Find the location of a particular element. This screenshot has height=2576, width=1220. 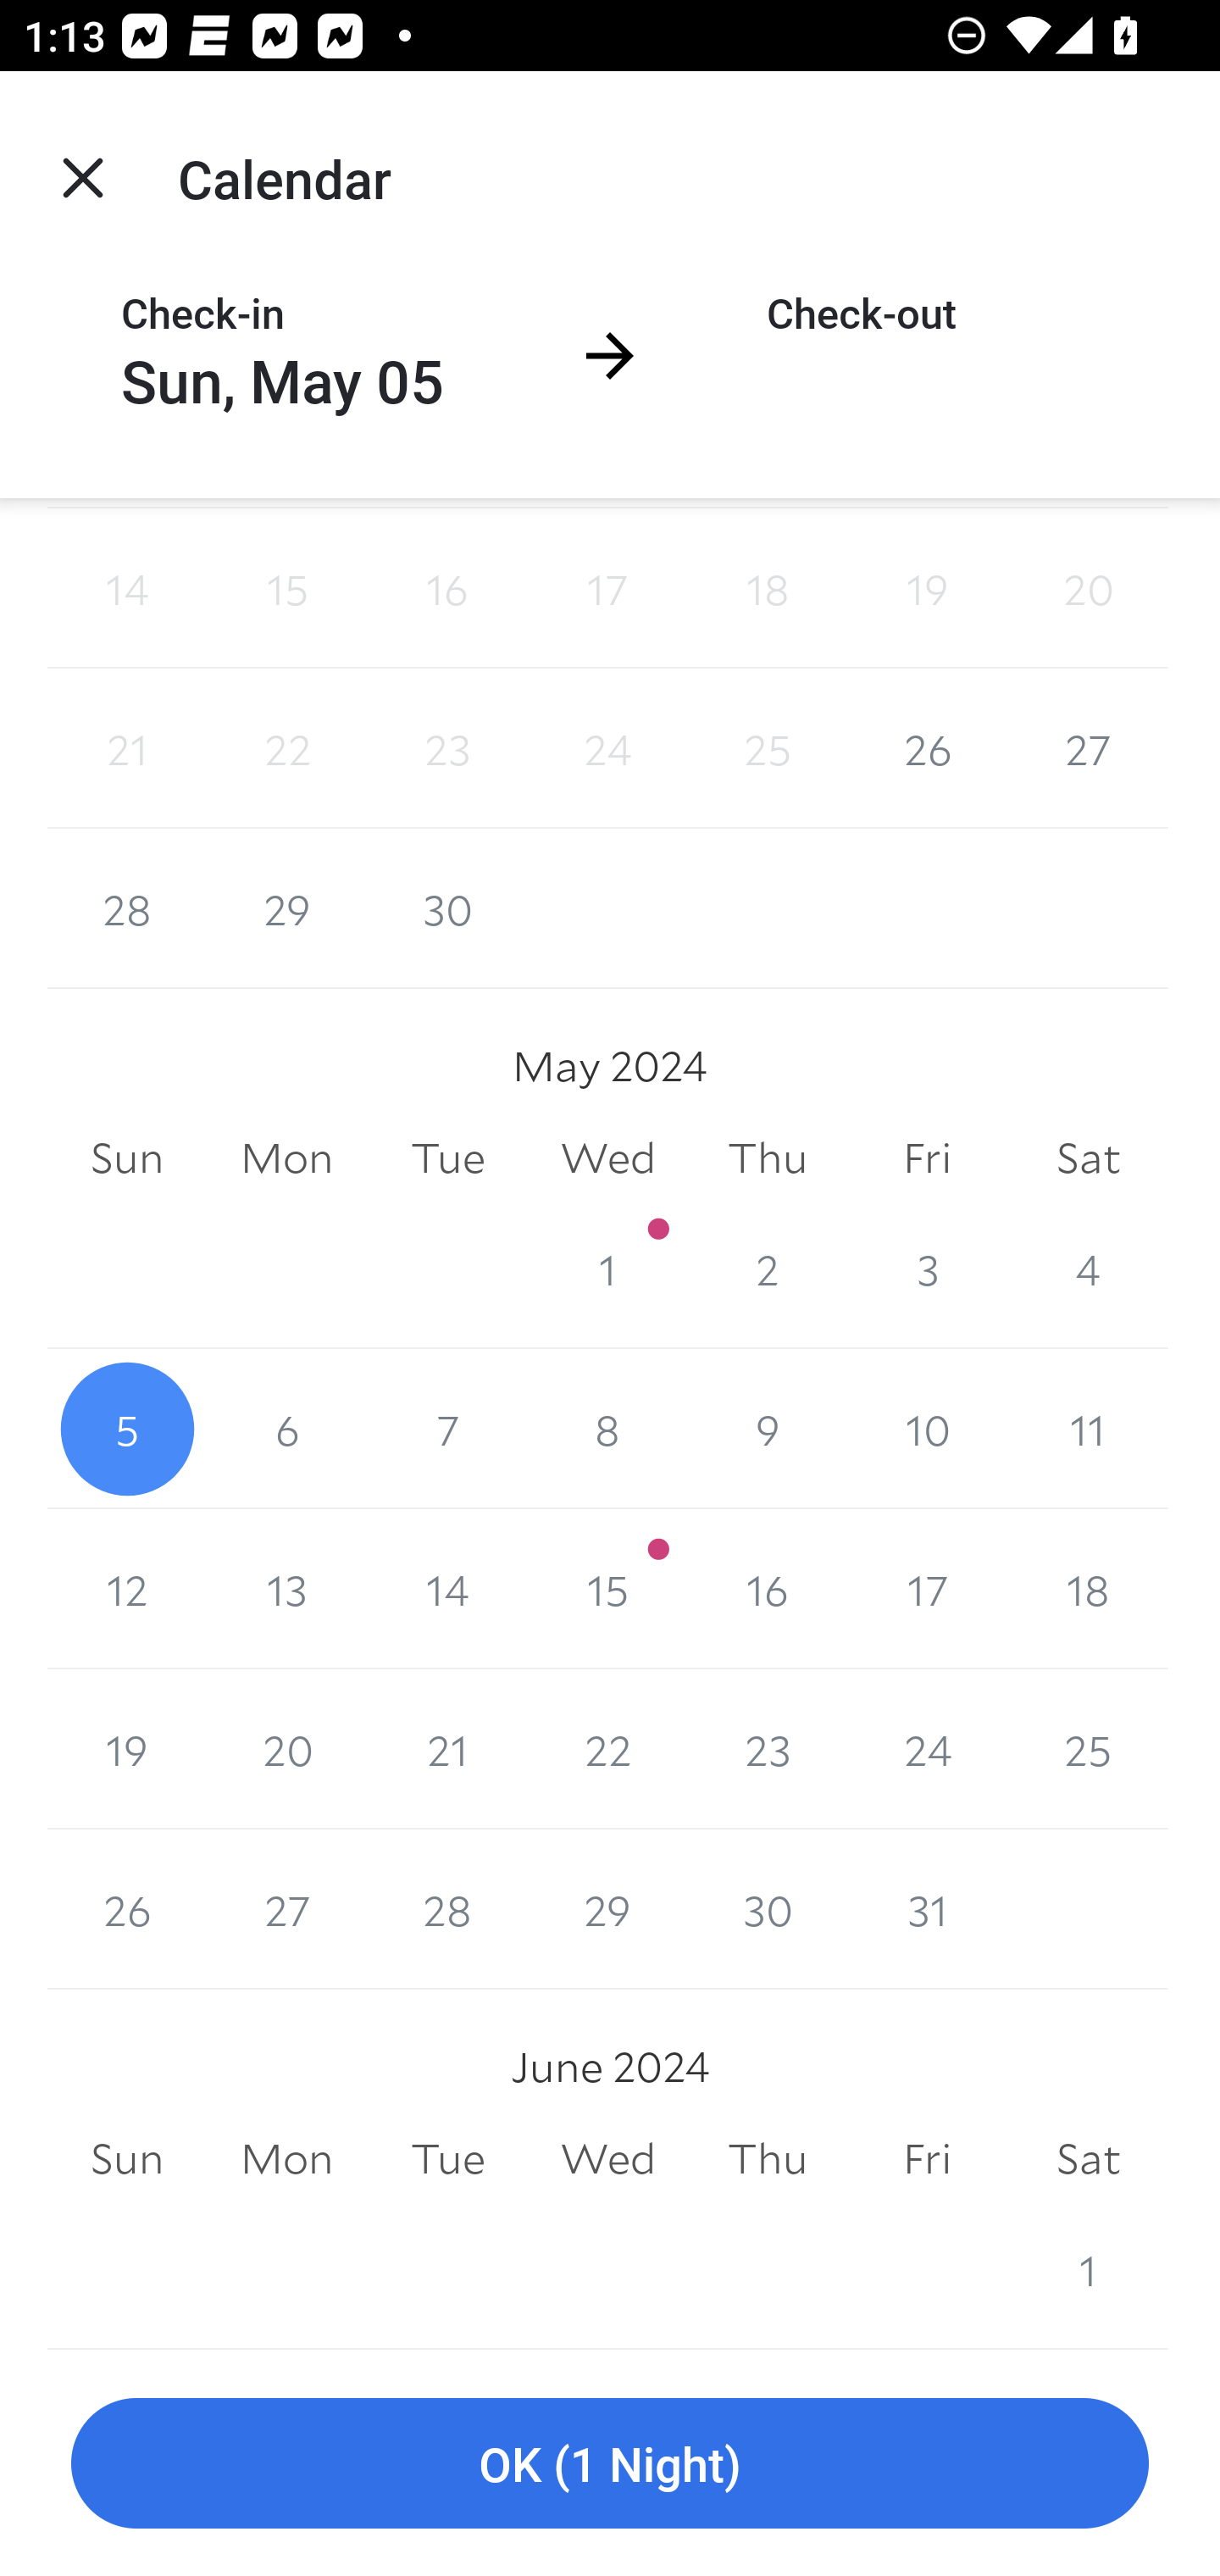

14 14 April 2024 is located at coordinates (127, 588).